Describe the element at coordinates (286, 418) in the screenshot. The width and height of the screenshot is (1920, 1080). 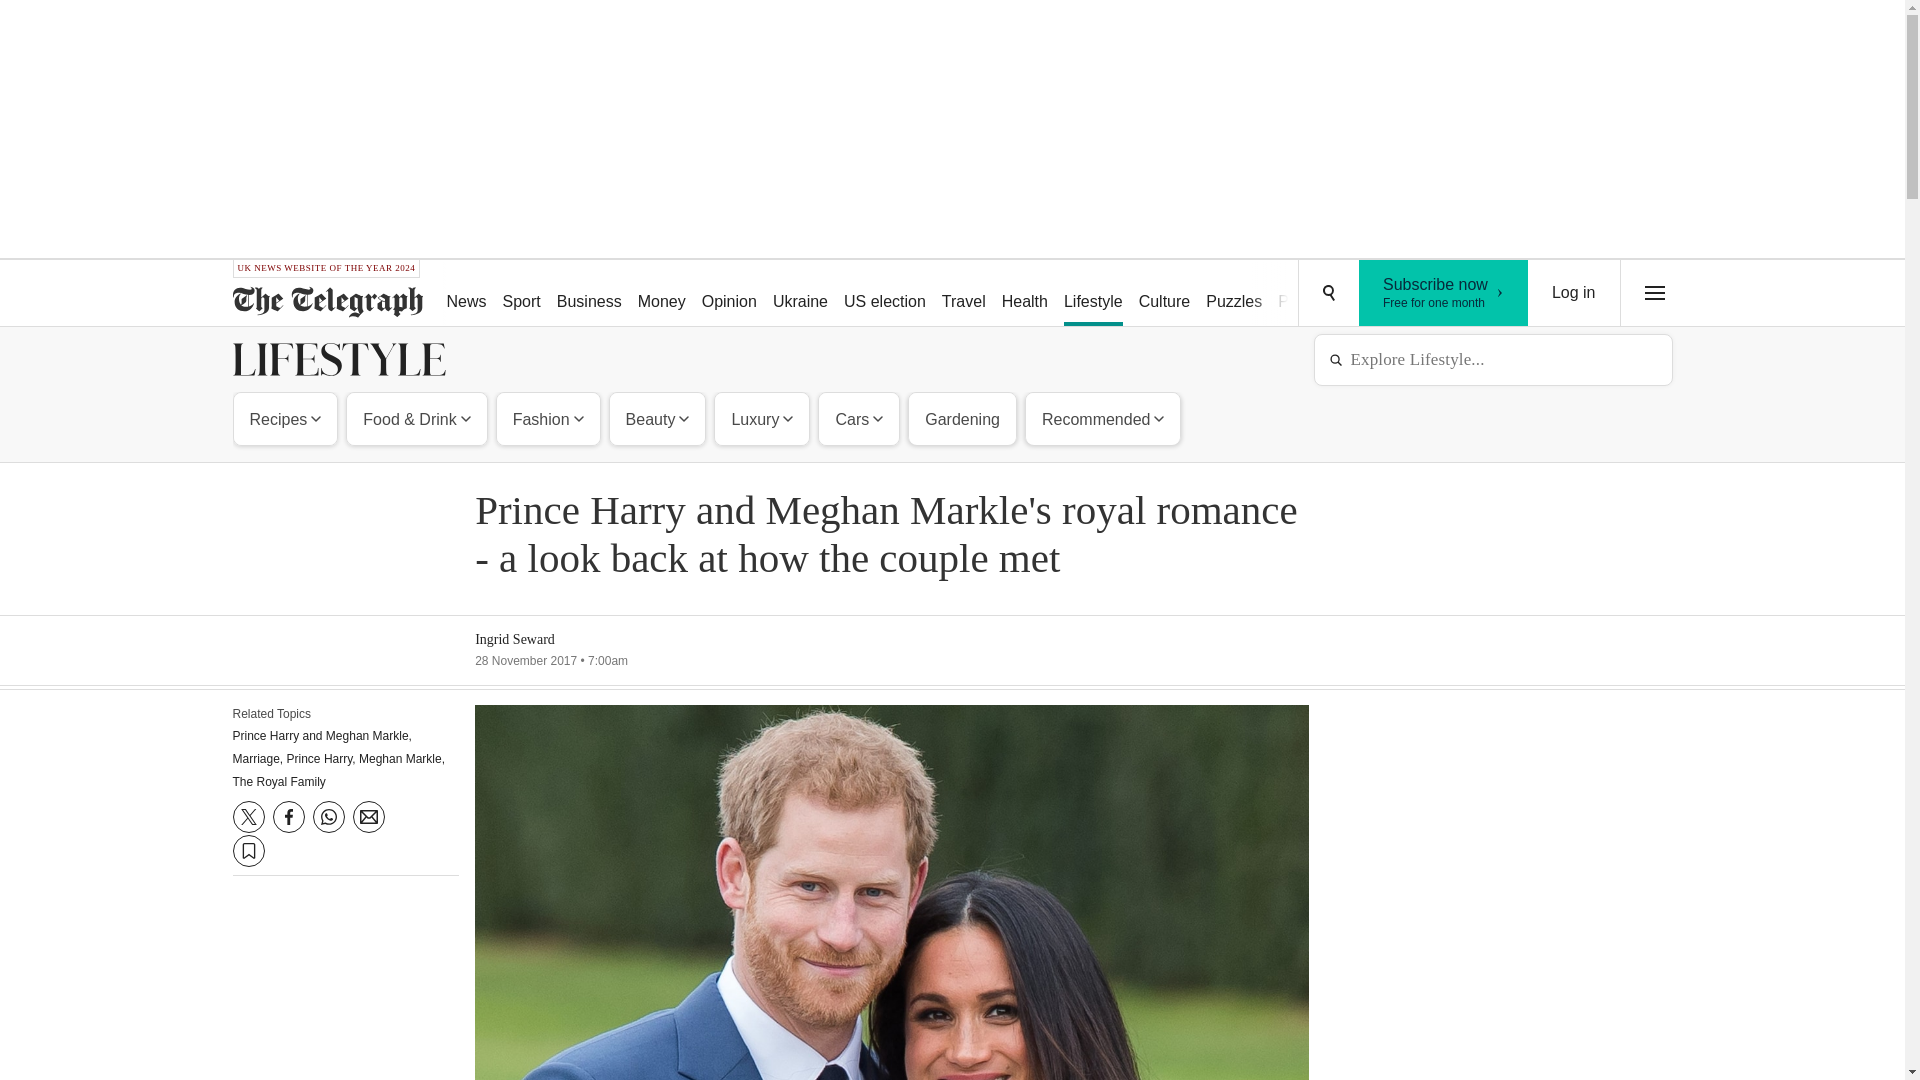
I see `Recipes` at that location.